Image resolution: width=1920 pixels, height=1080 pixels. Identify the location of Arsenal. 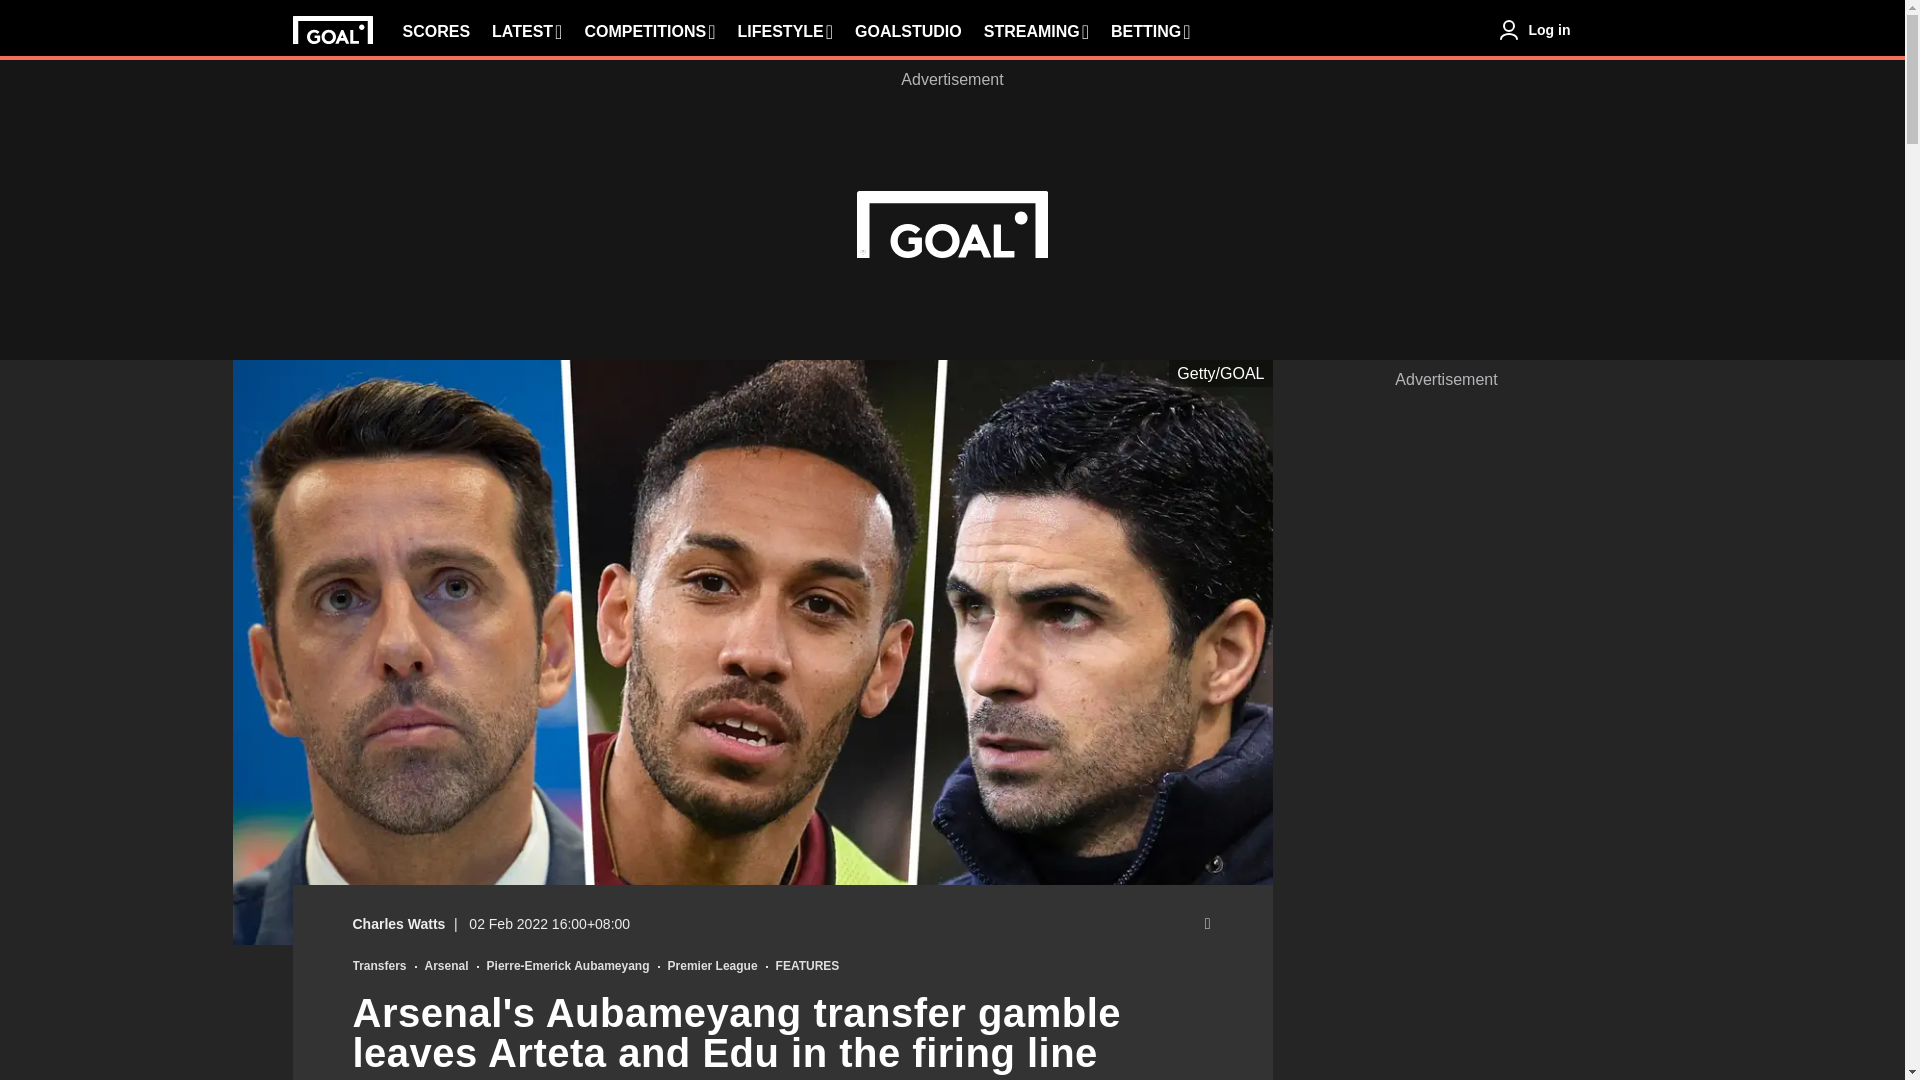
(446, 966).